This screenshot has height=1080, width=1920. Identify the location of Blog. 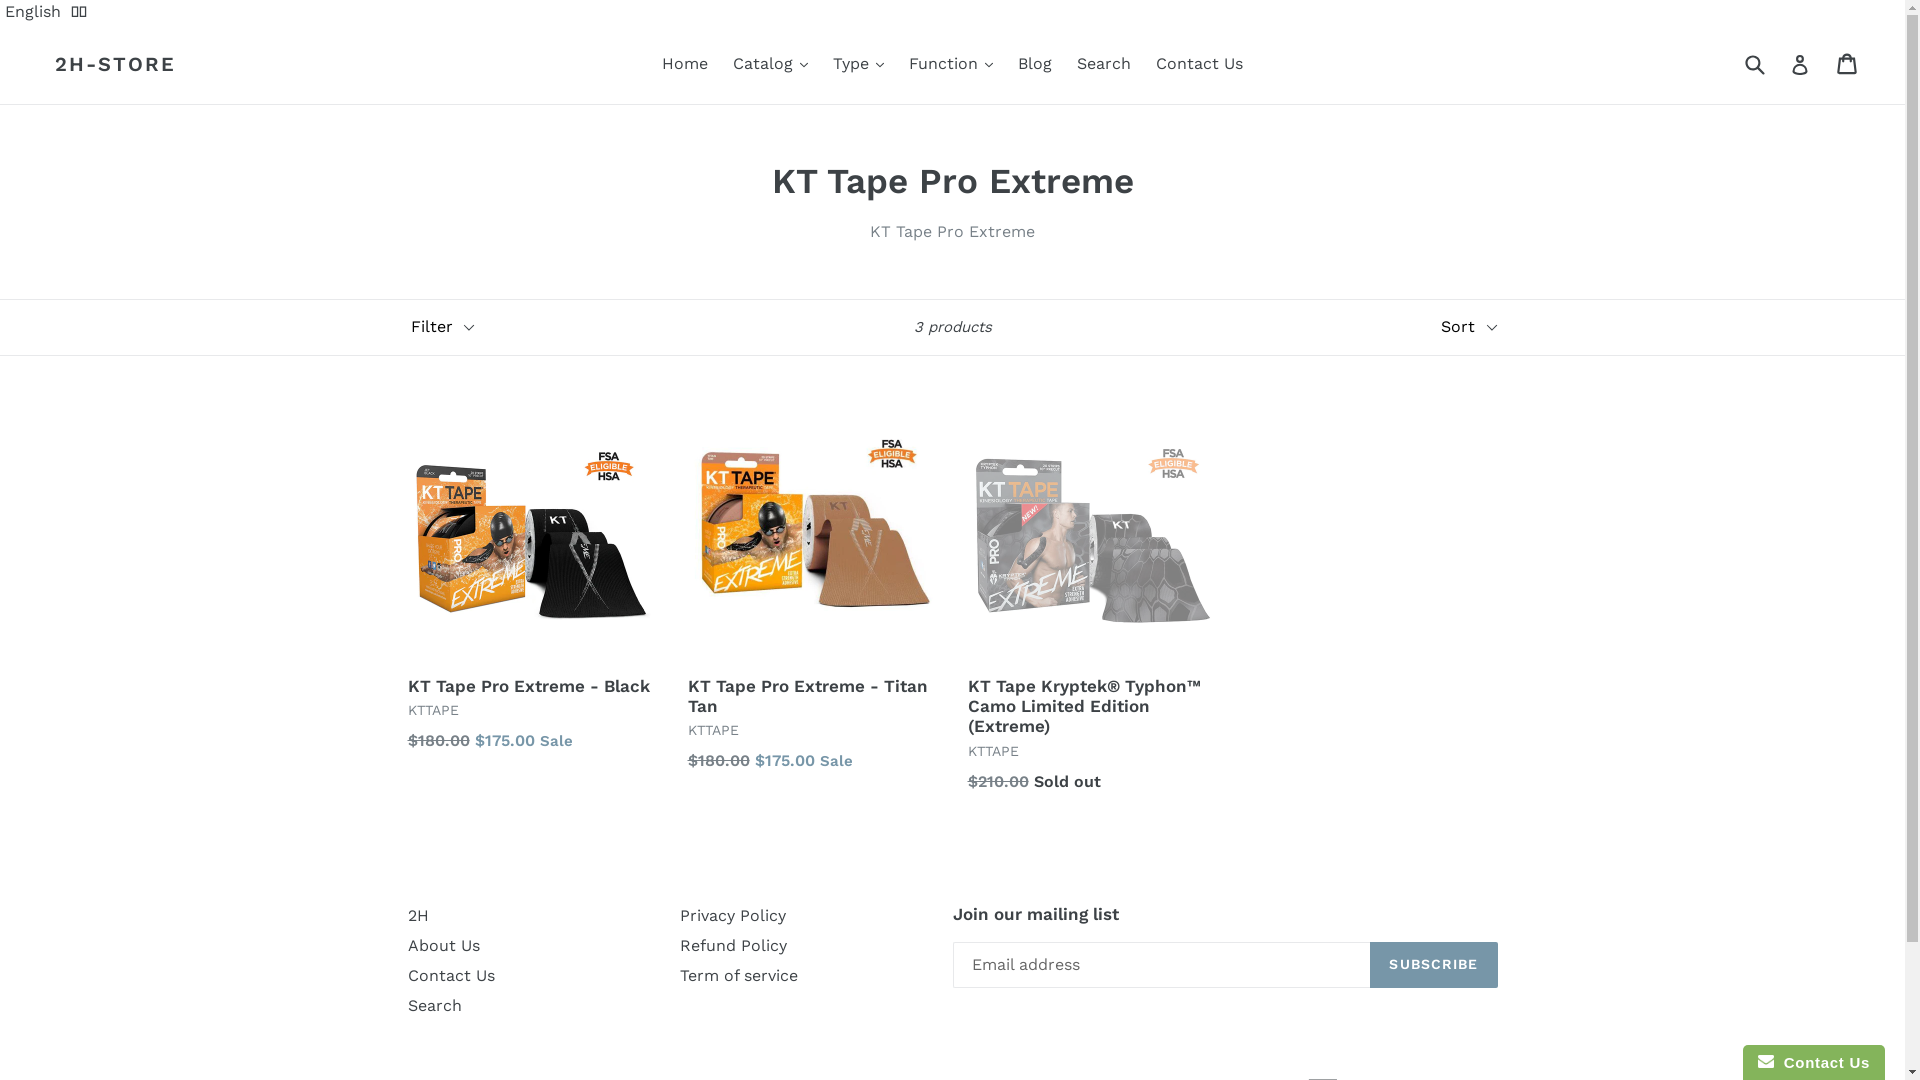
(1035, 64).